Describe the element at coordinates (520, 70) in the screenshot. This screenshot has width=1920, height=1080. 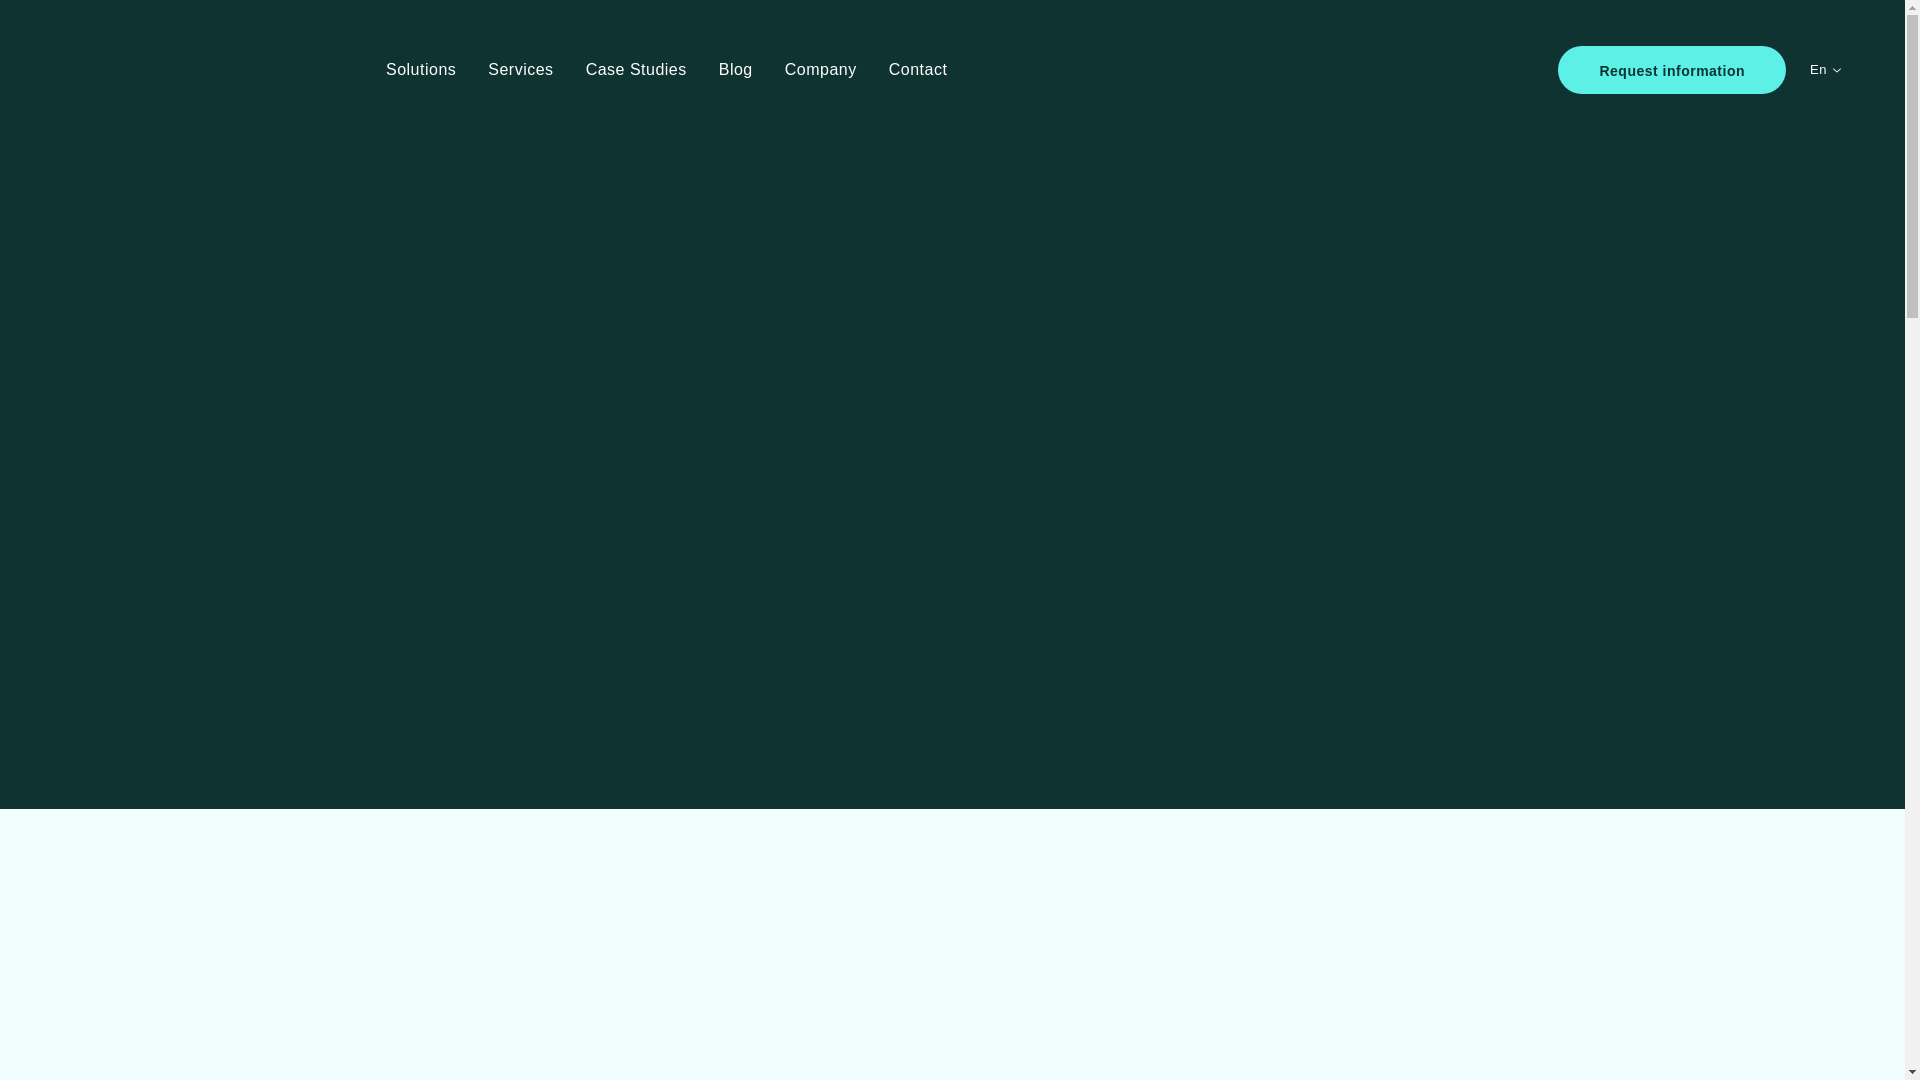
I see `Services` at that location.